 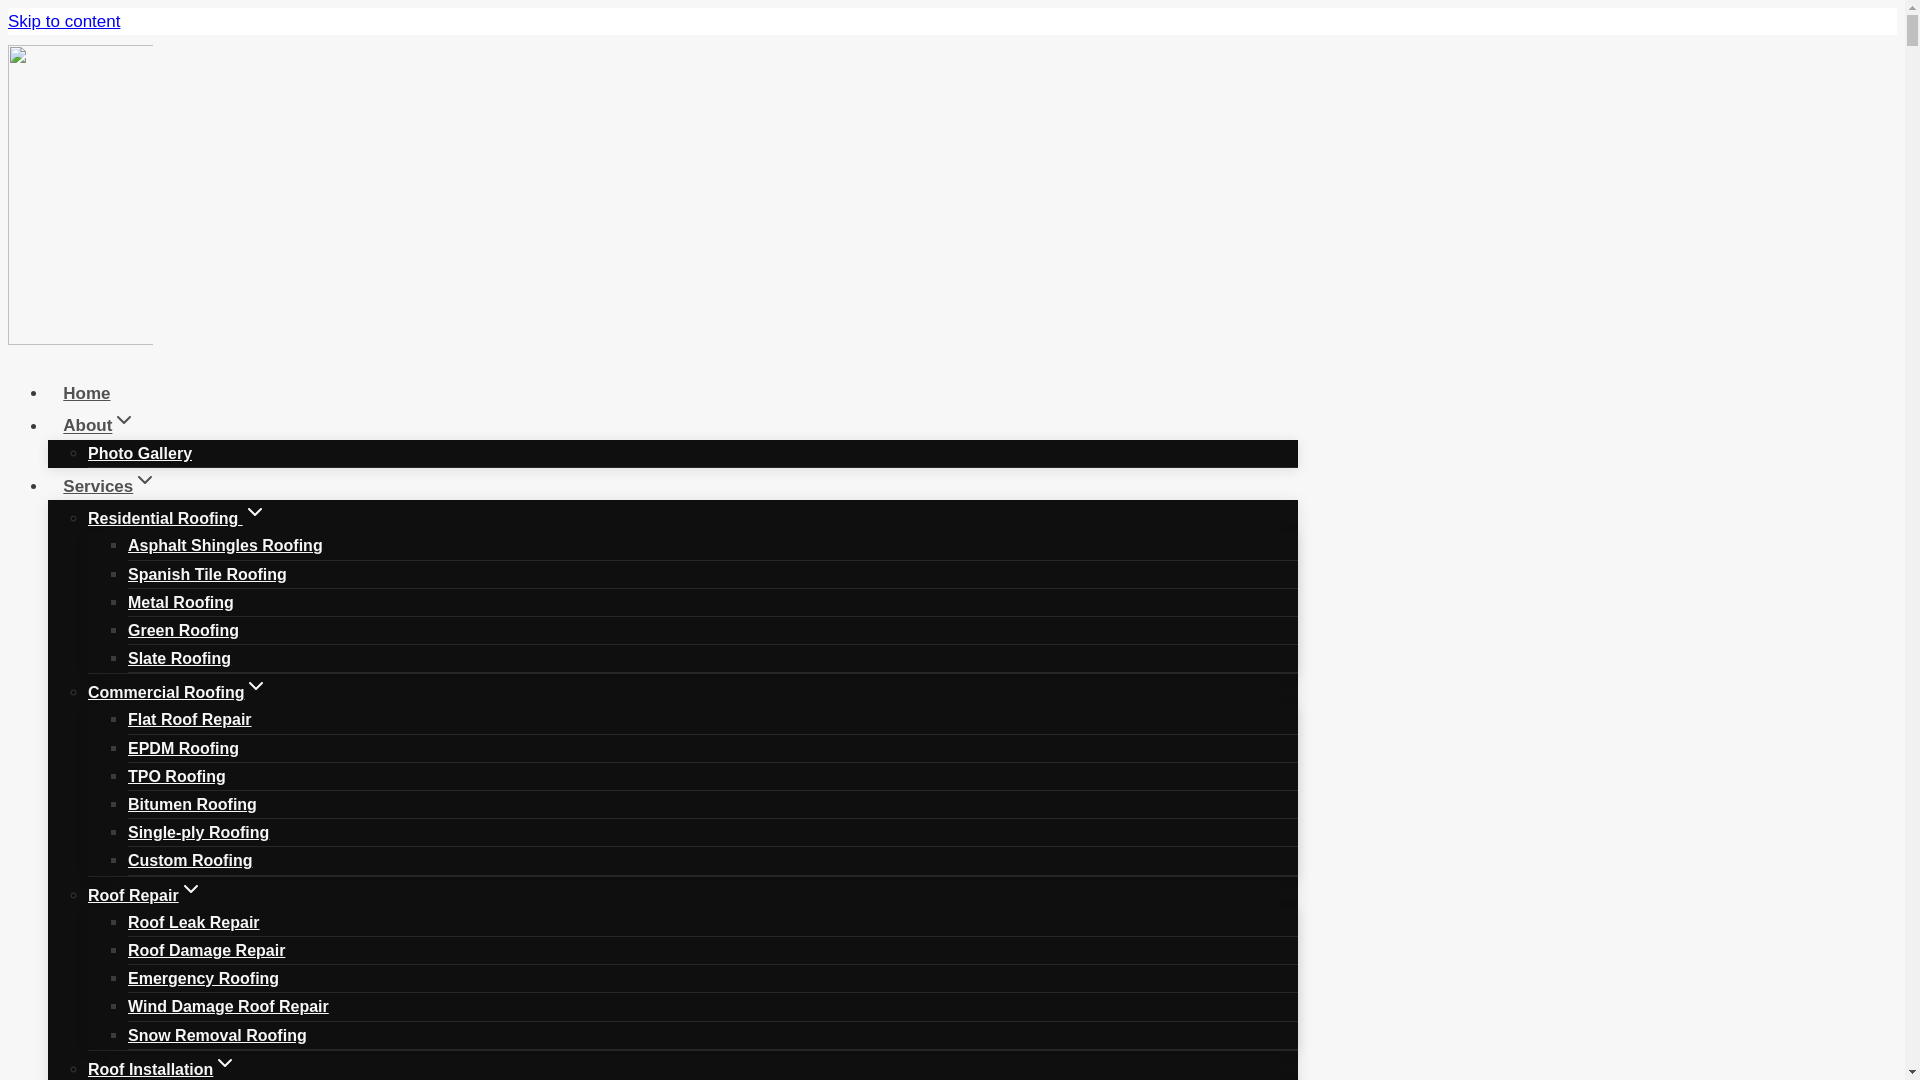 What do you see at coordinates (63, 21) in the screenshot?
I see `Skip to content` at bounding box center [63, 21].